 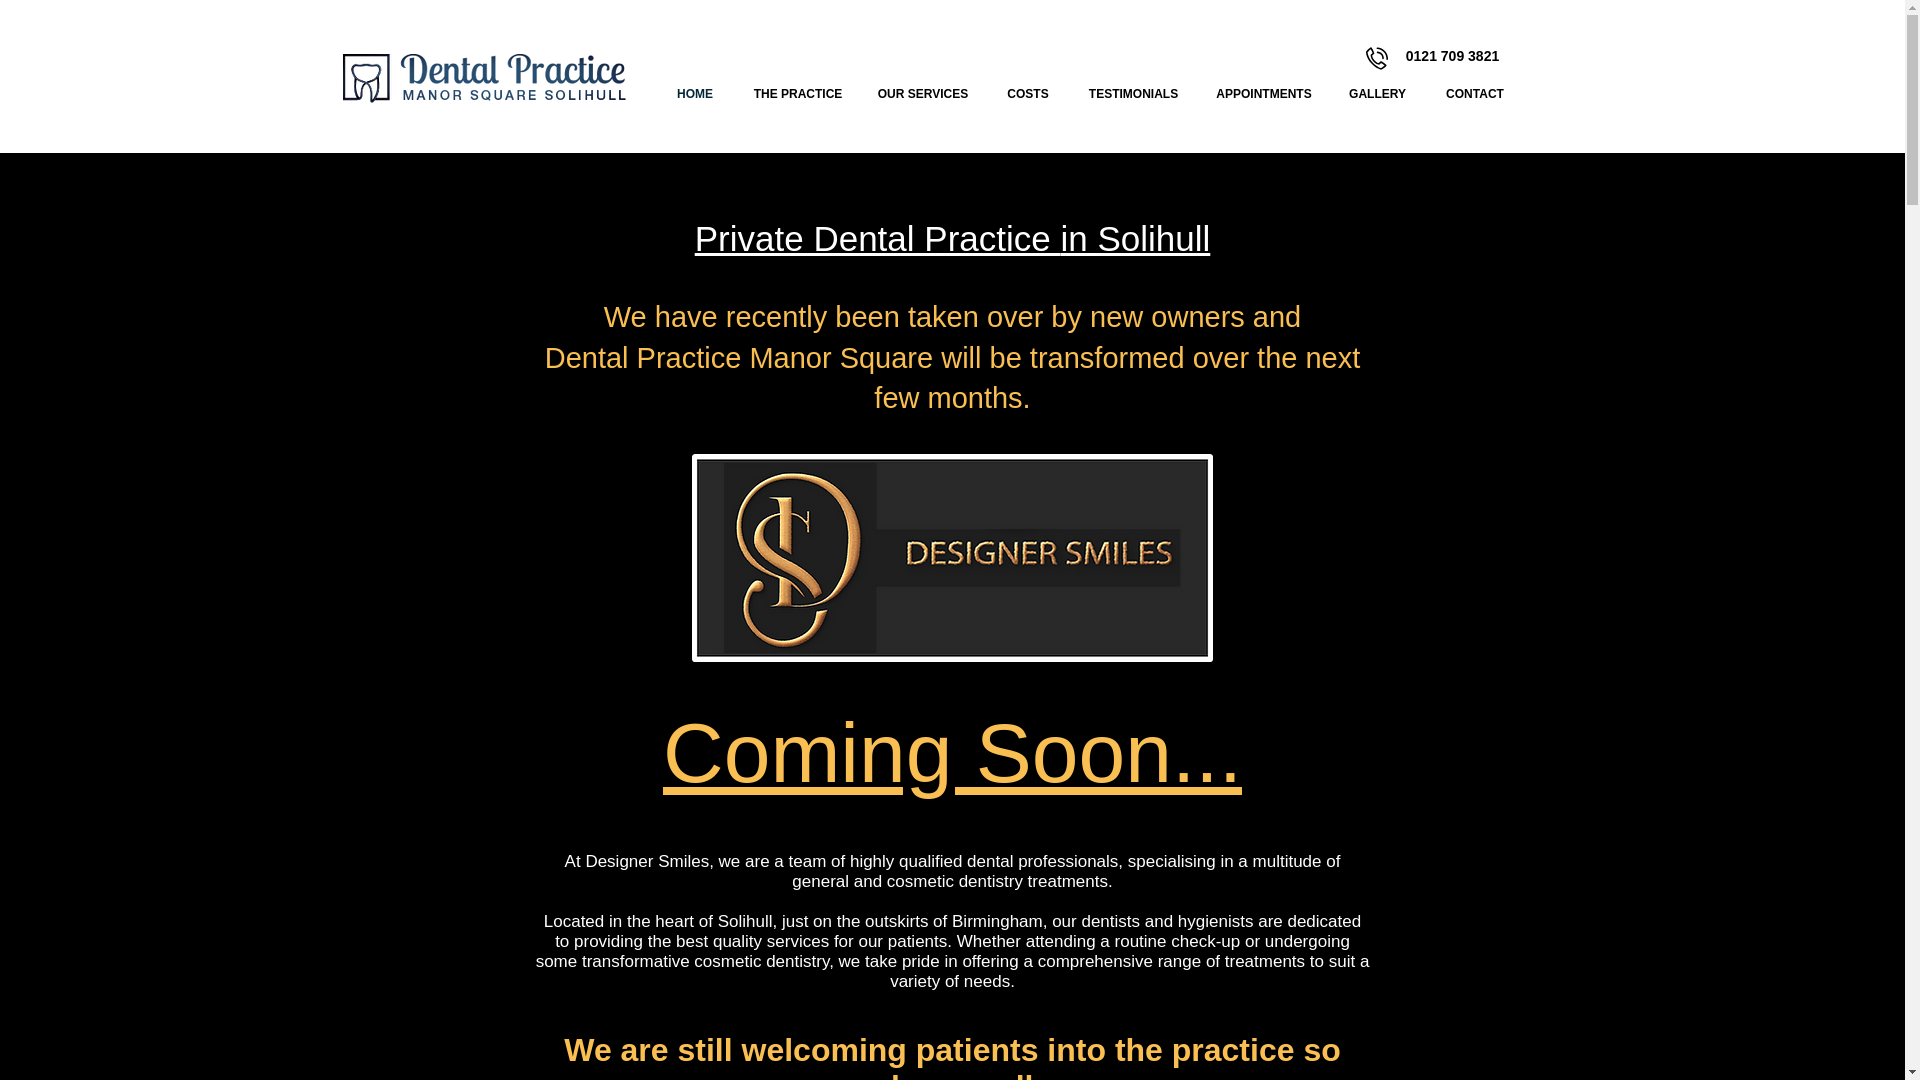 I want to click on CONTACT, so click(x=1475, y=94).